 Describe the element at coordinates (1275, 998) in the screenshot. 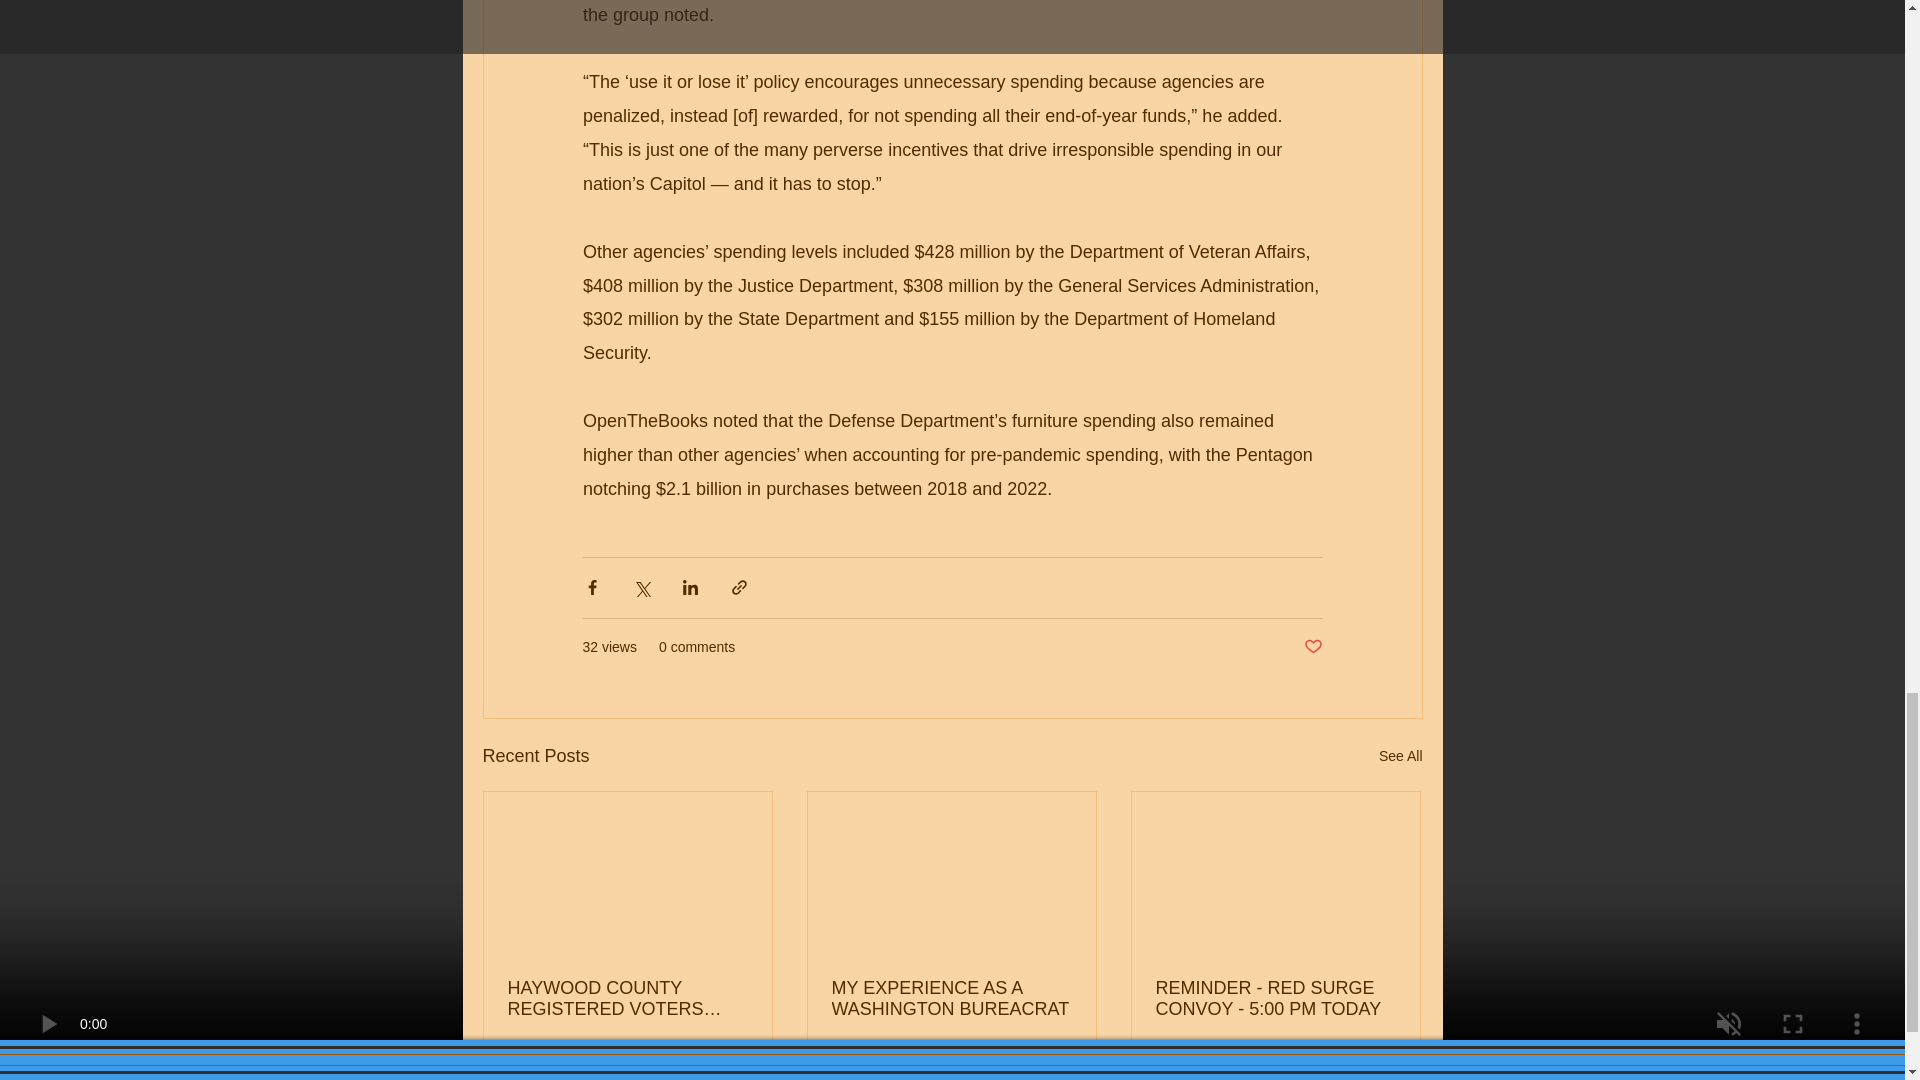

I see `0` at that location.